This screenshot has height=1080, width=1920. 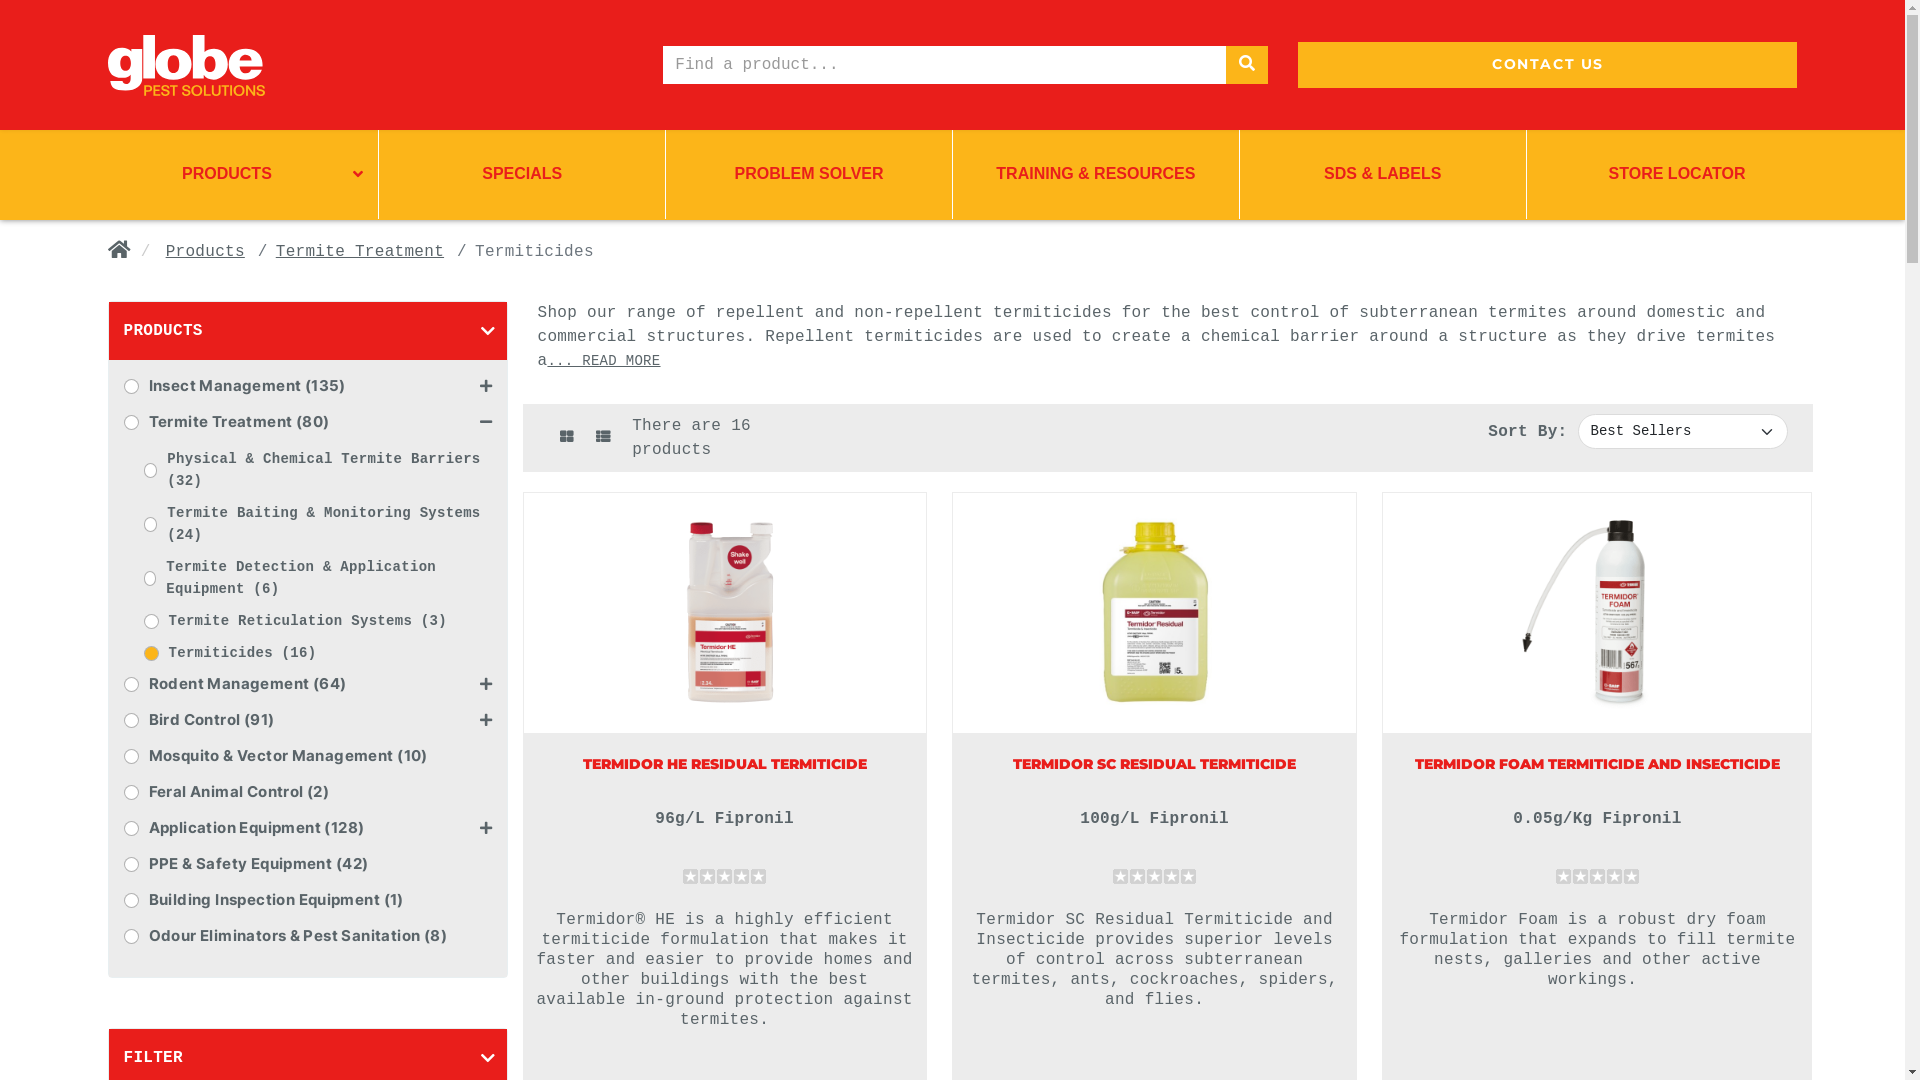 I want to click on PPE & Safety Equipment (42), so click(x=320, y=864).